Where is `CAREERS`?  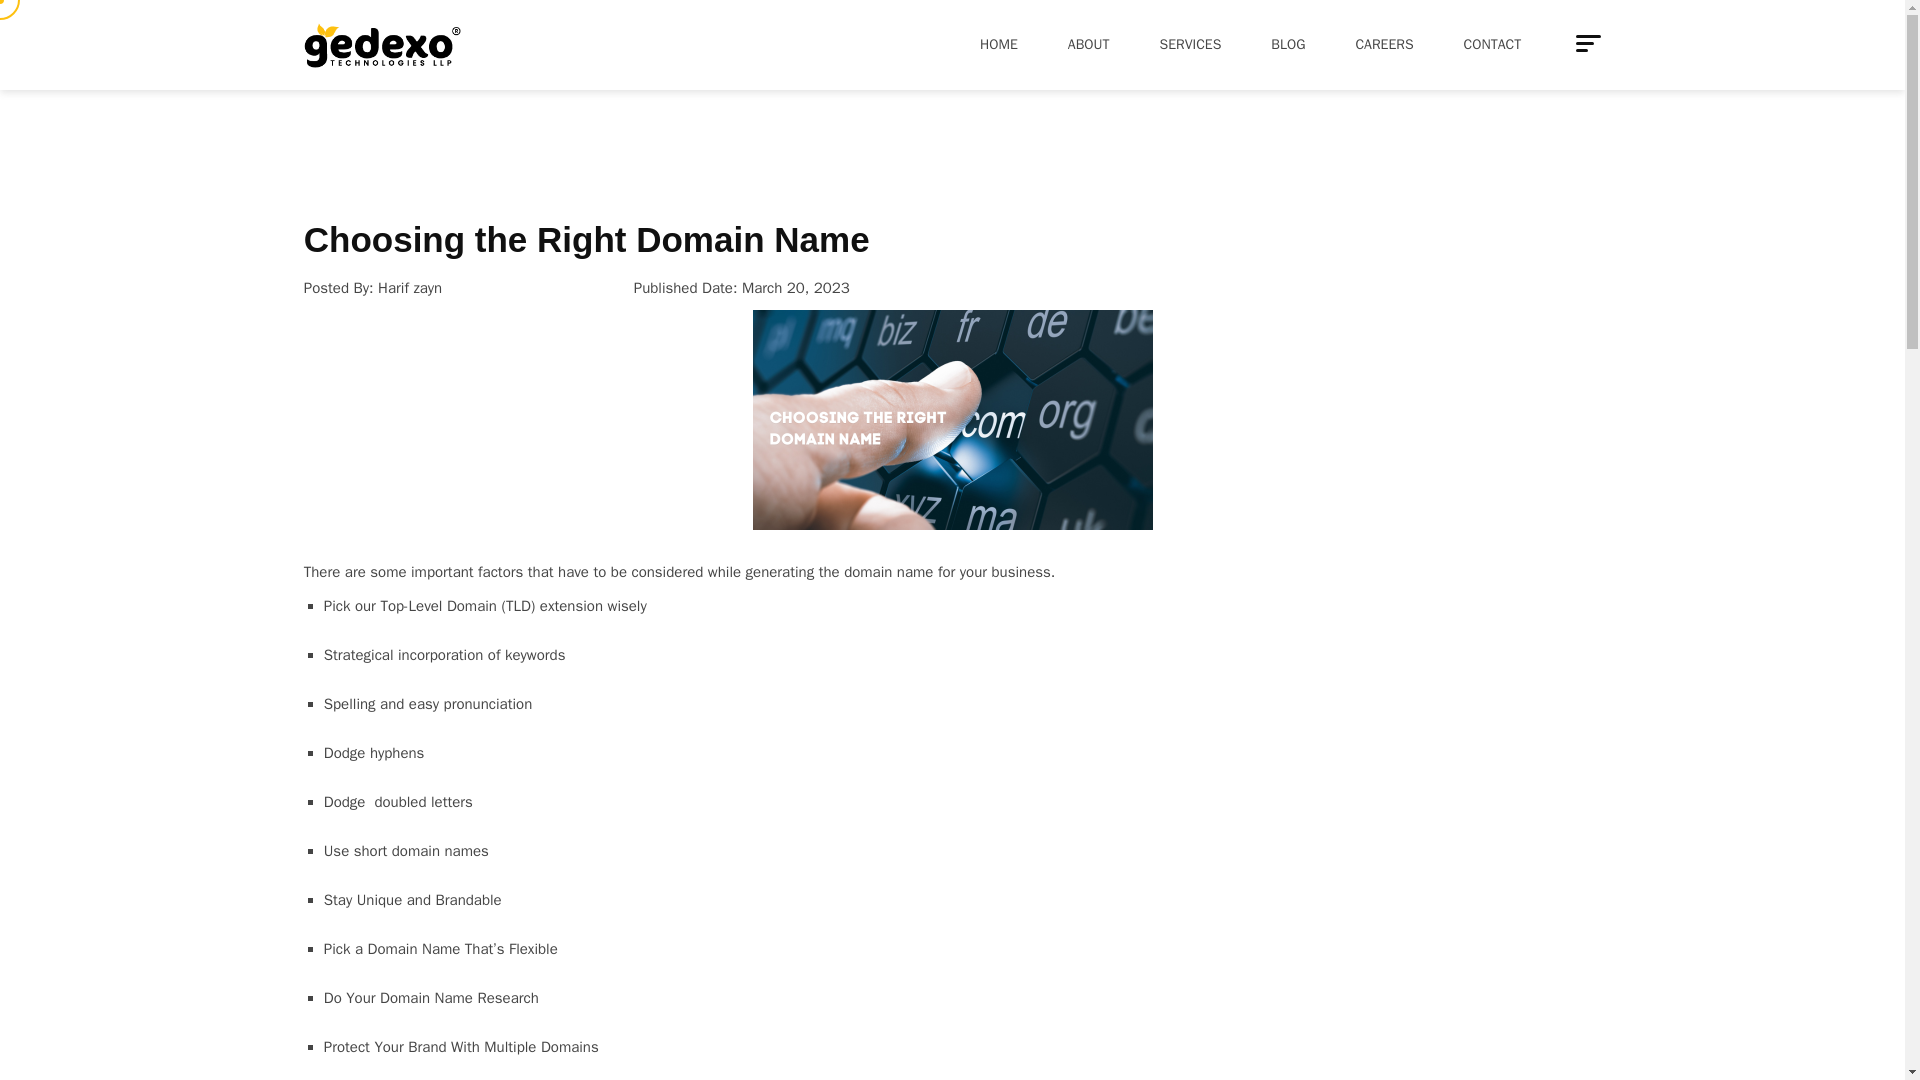 CAREERS is located at coordinates (1384, 44).